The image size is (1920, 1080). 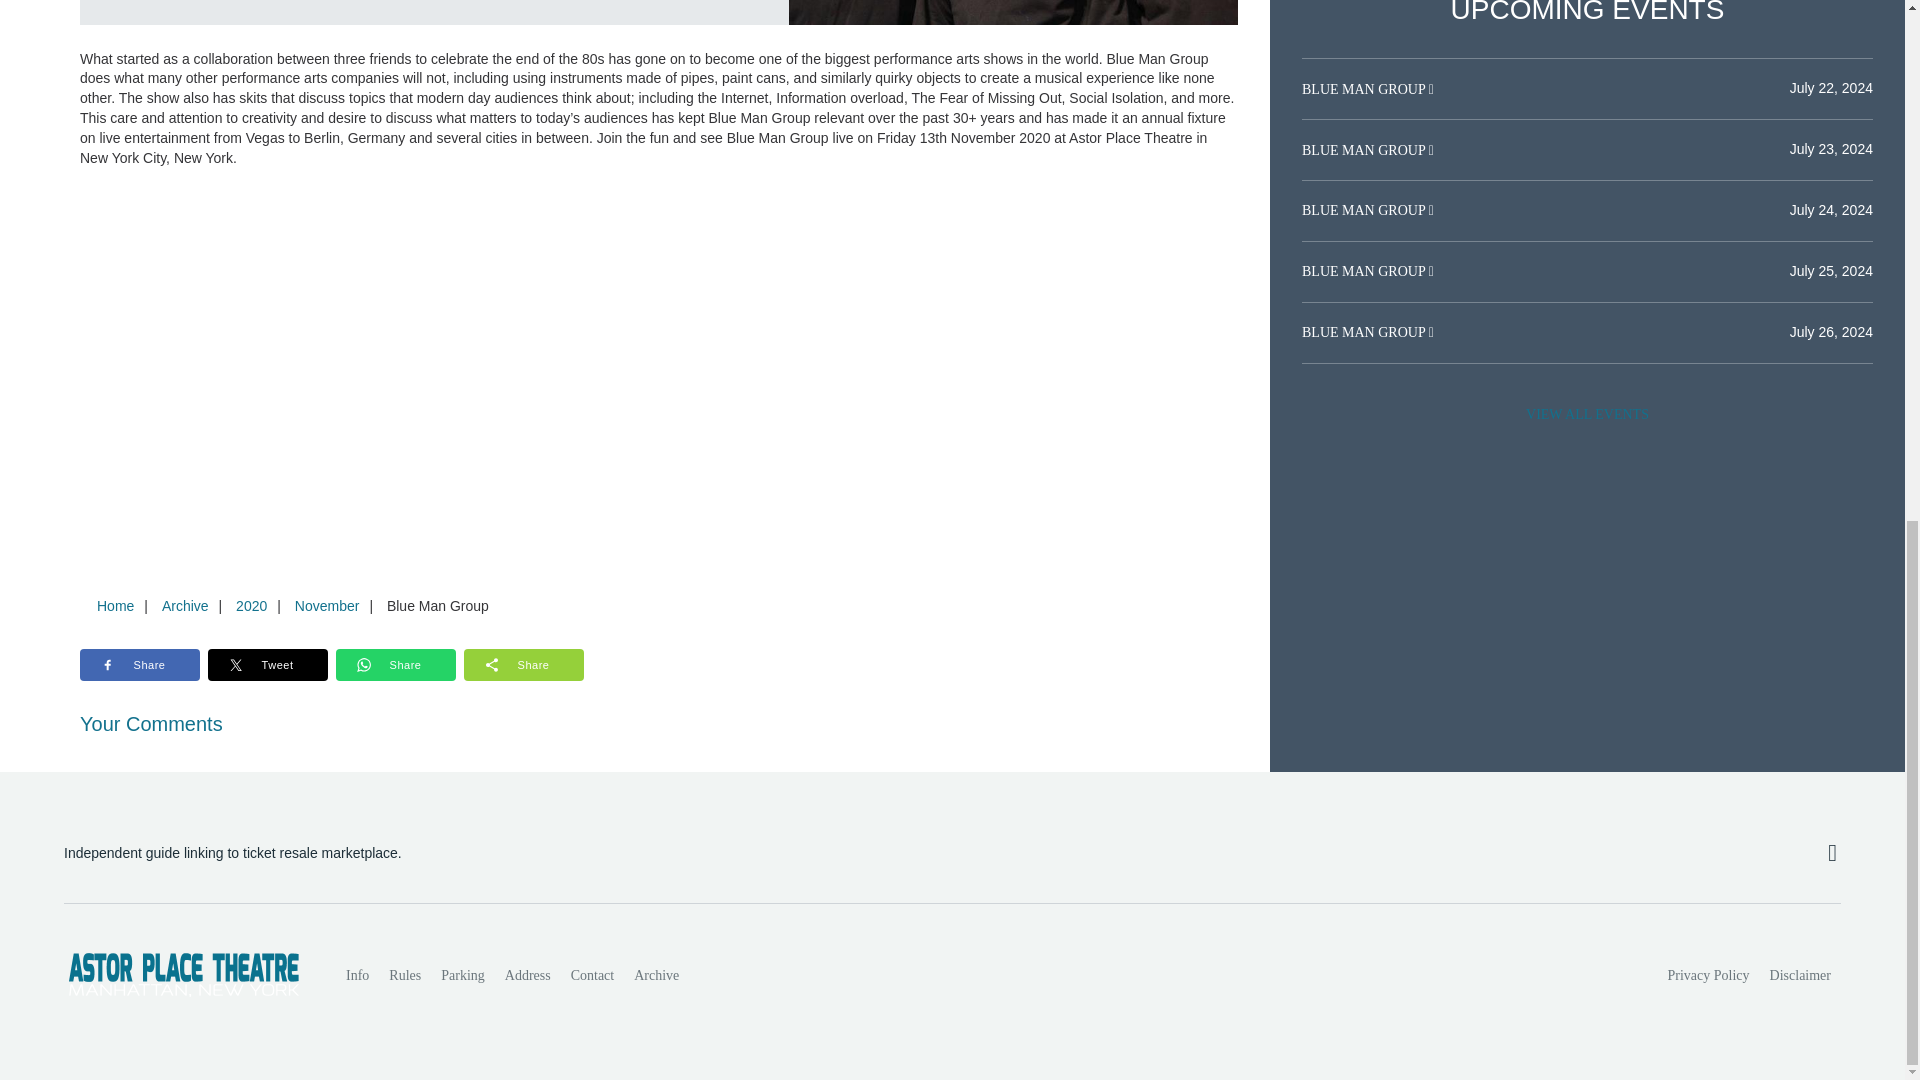 I want to click on Archive, so click(x=656, y=975).